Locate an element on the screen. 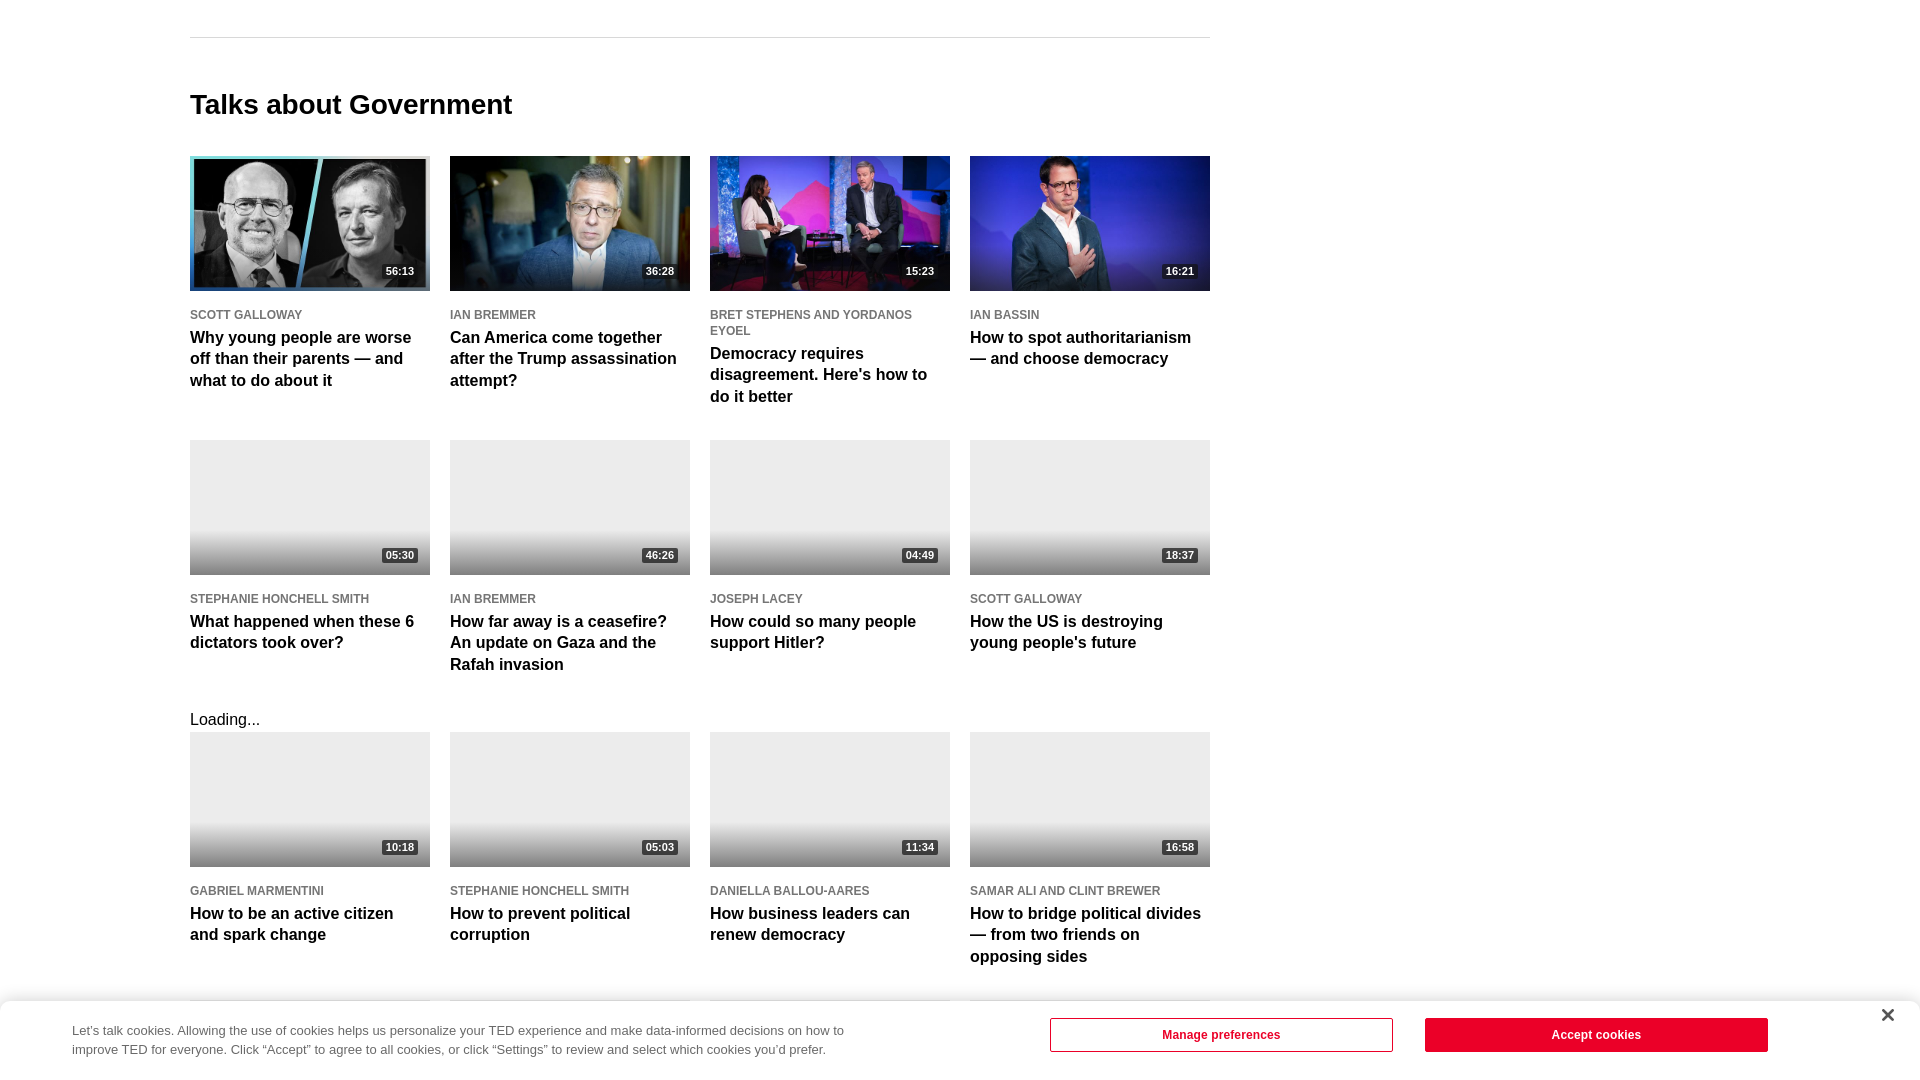  3rd party ad content is located at coordinates (1580, 64).